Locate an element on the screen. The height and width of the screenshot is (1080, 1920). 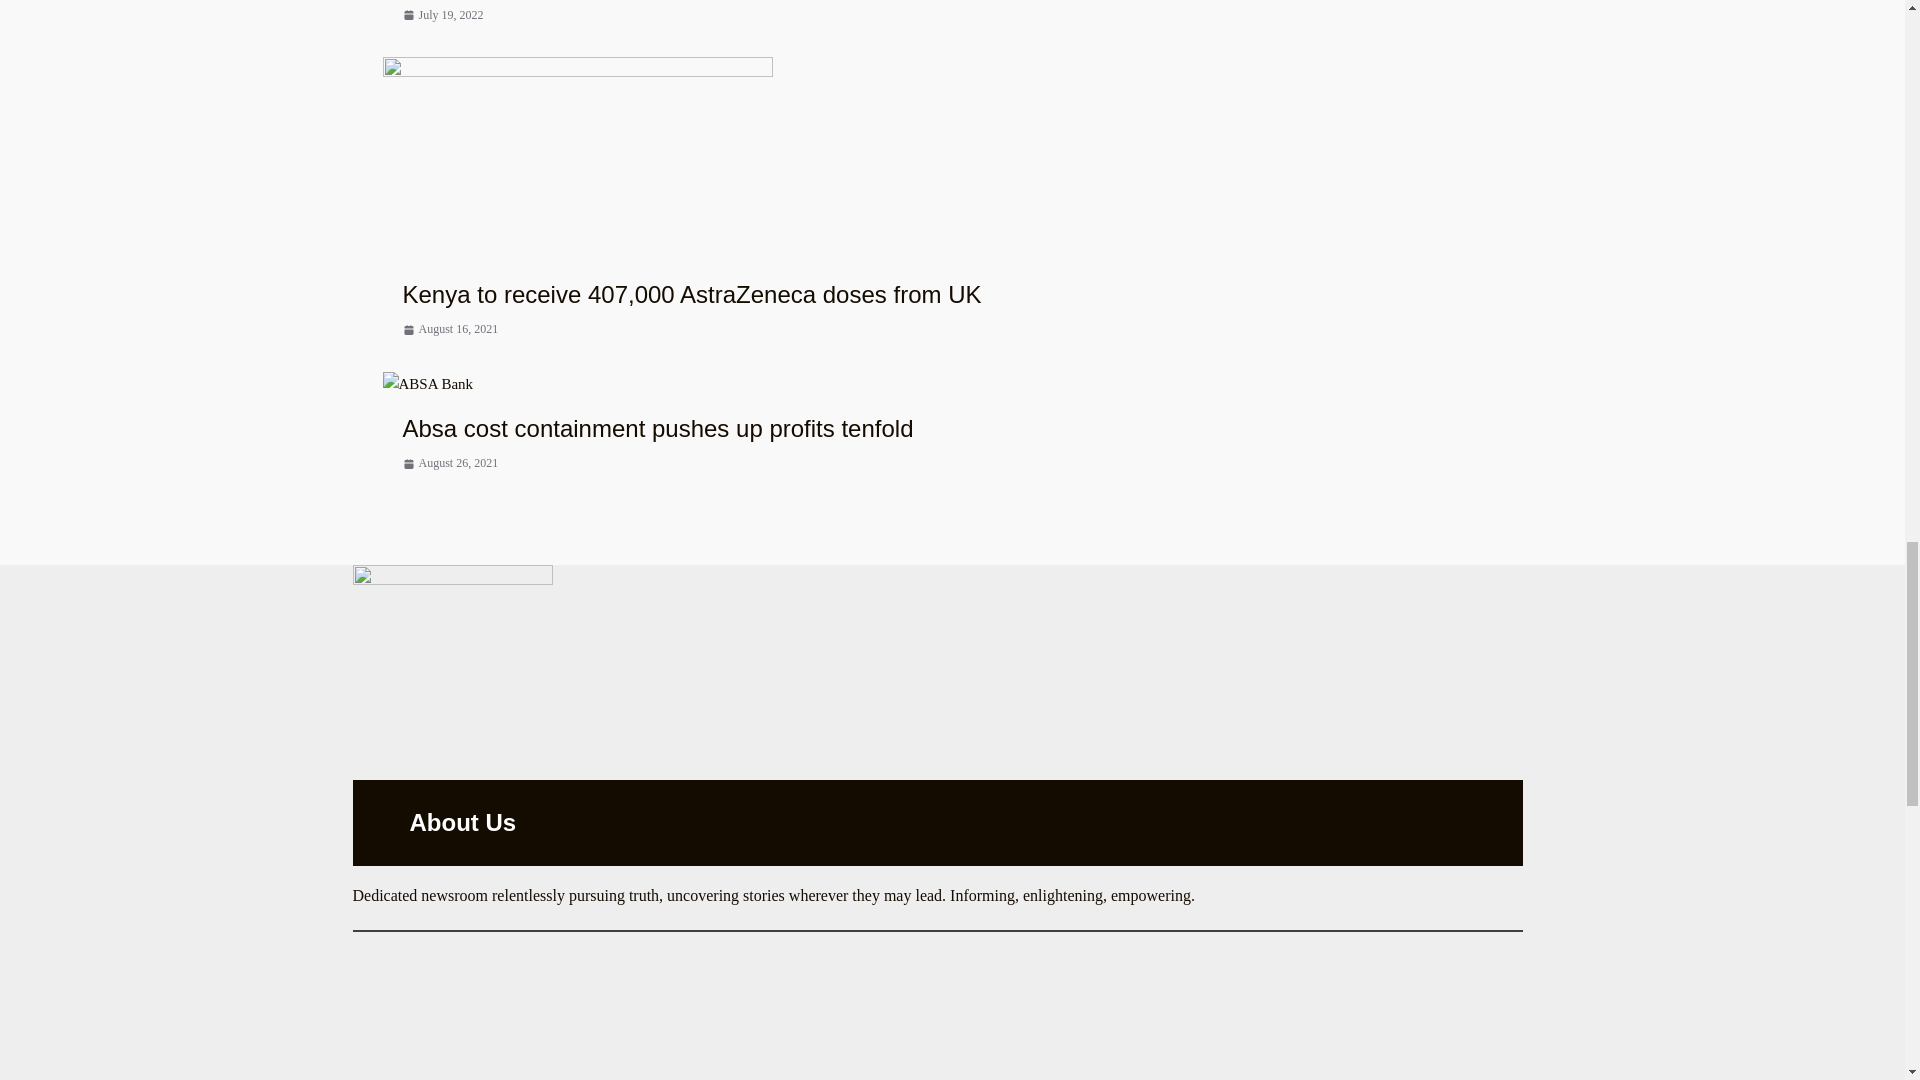
Absa cost containment pushes up profits tenfold is located at coordinates (657, 428).